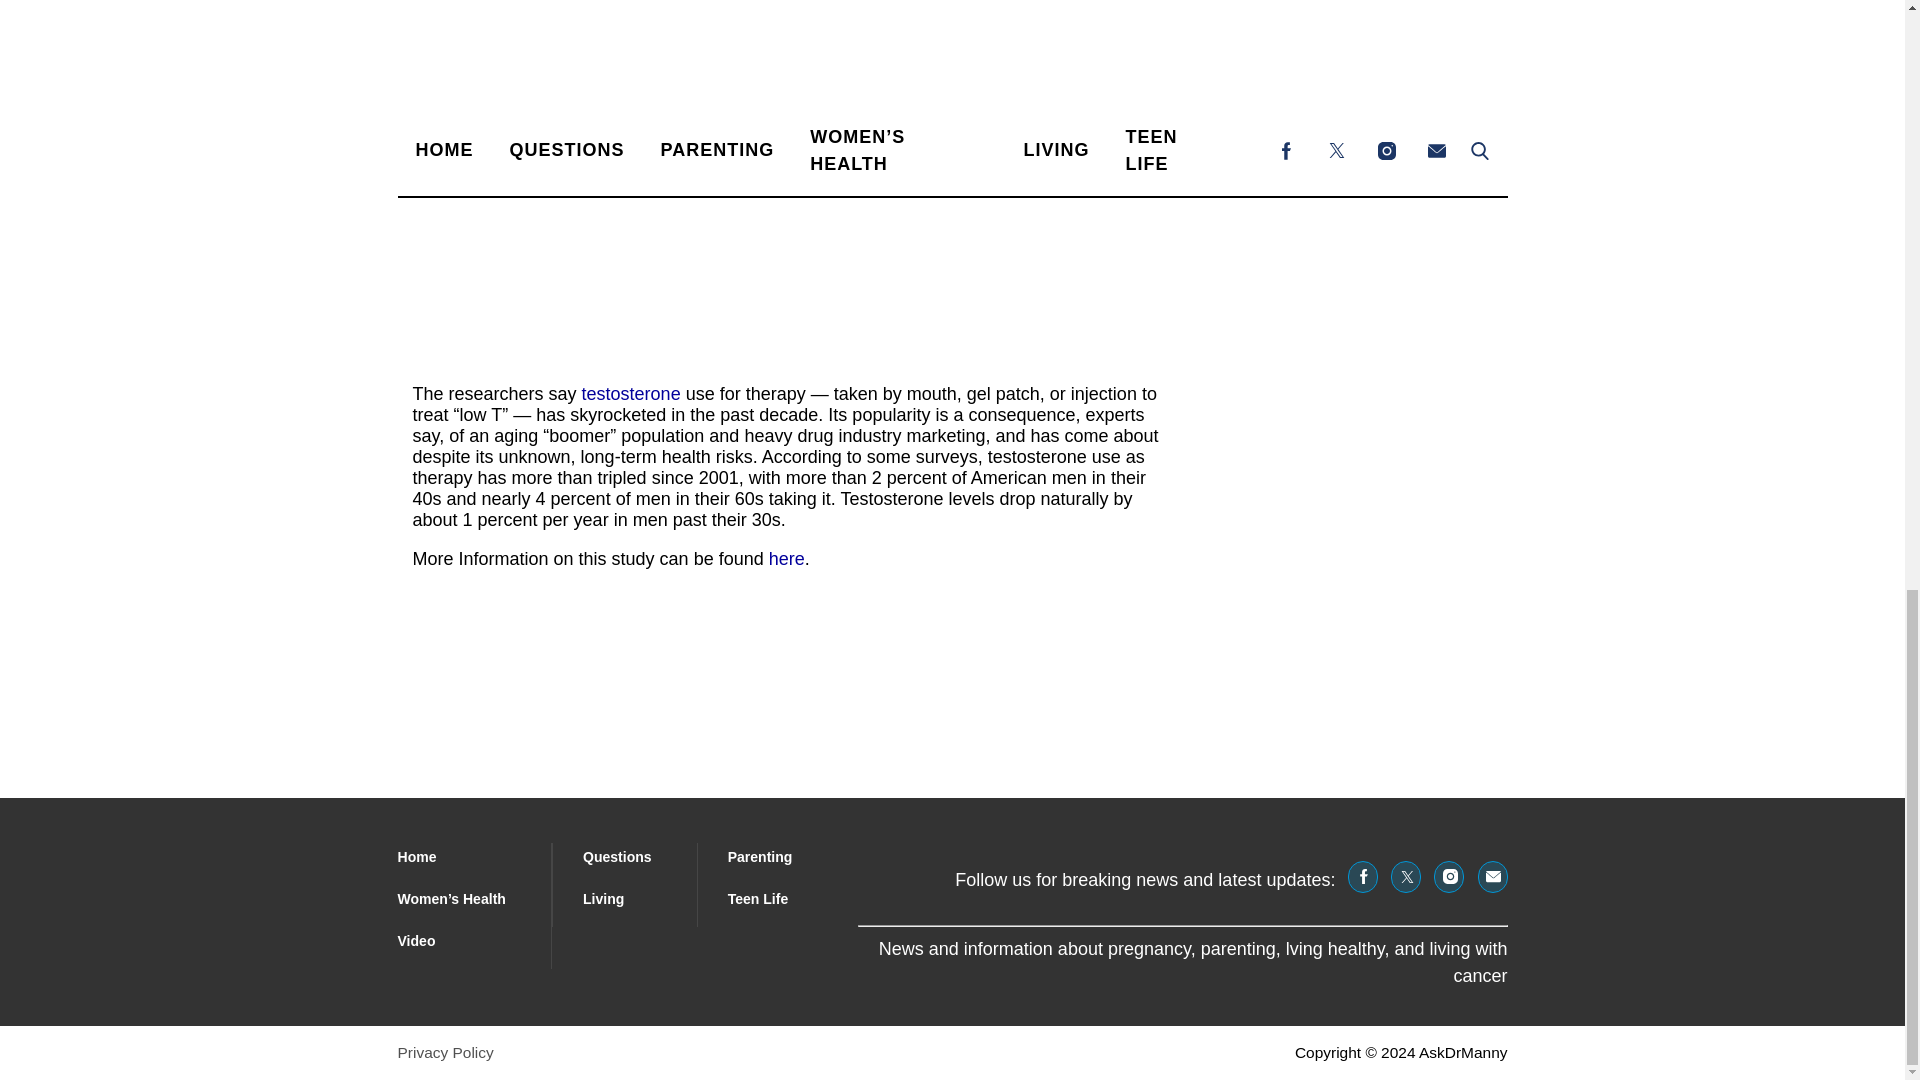 The image size is (1920, 1080). What do you see at coordinates (1492, 876) in the screenshot?
I see `Send us an email` at bounding box center [1492, 876].